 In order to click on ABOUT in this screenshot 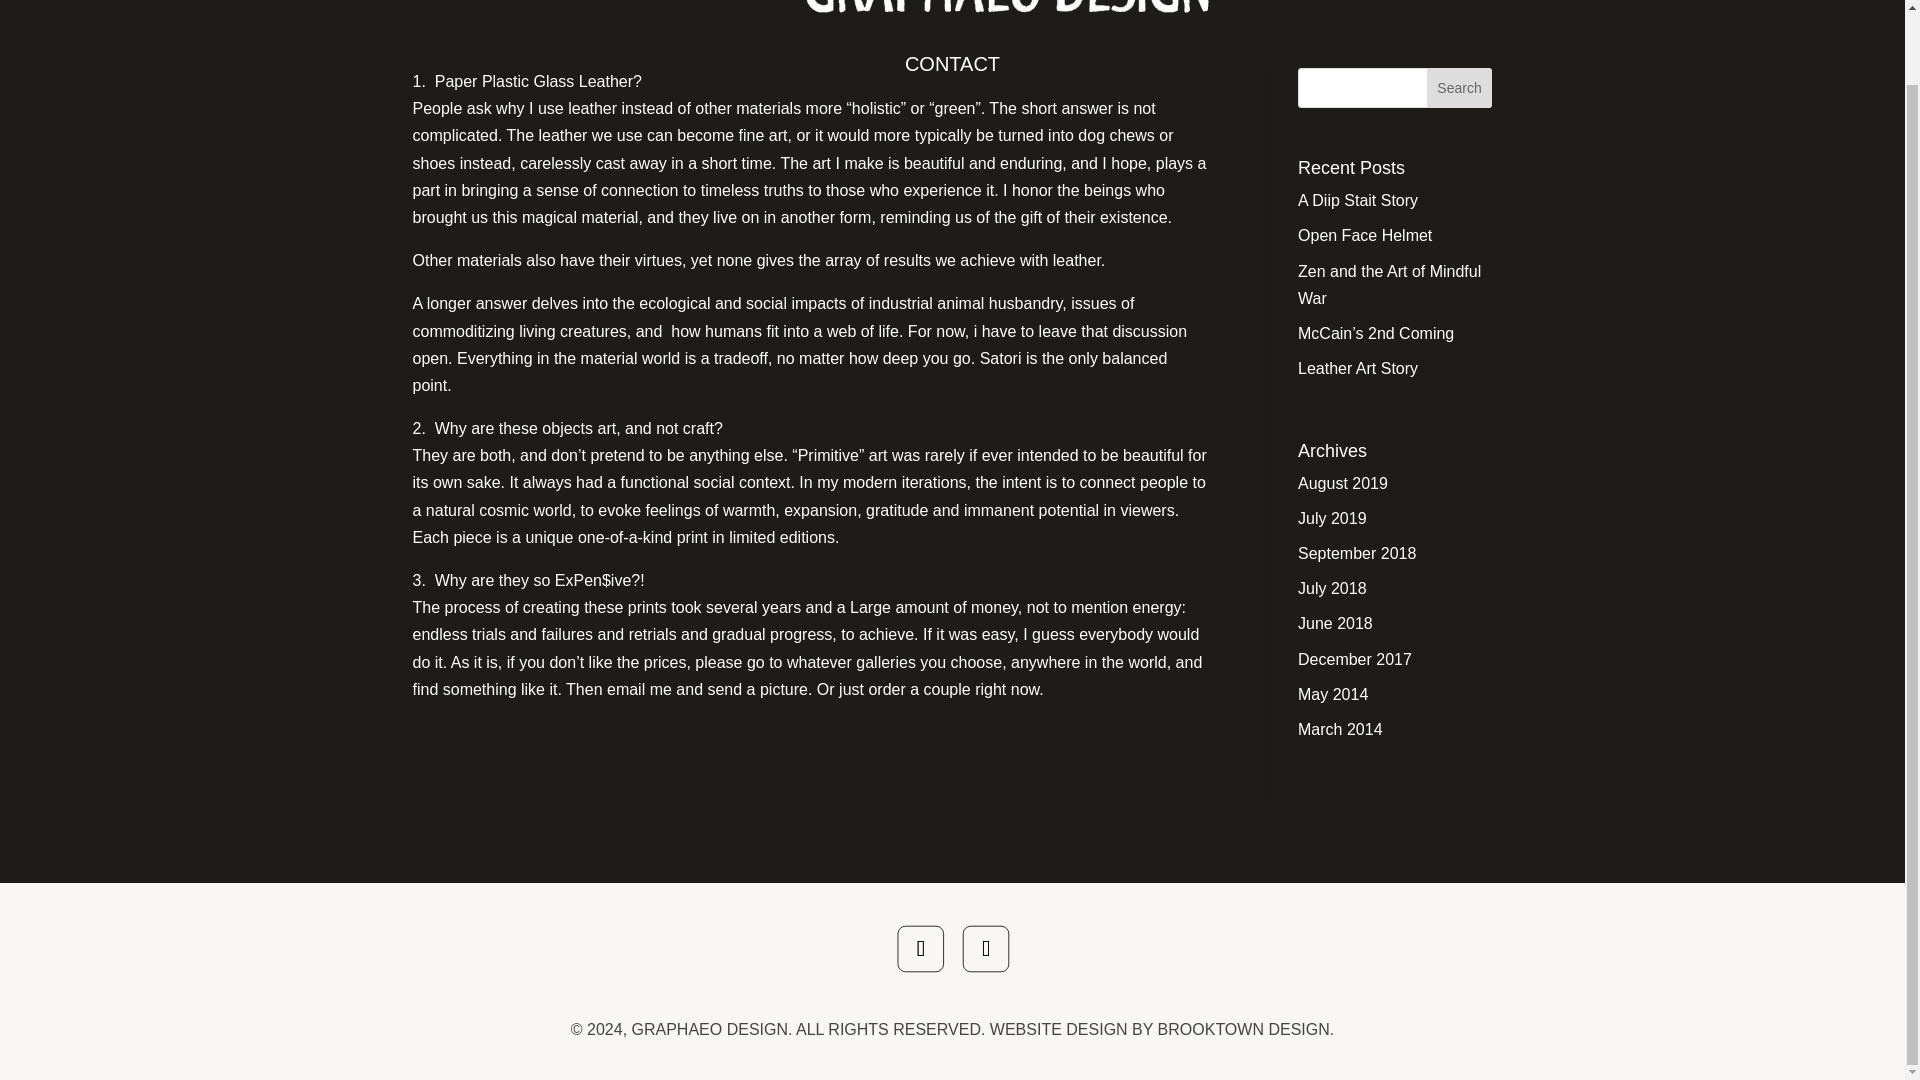, I will do `click(626, 12)`.